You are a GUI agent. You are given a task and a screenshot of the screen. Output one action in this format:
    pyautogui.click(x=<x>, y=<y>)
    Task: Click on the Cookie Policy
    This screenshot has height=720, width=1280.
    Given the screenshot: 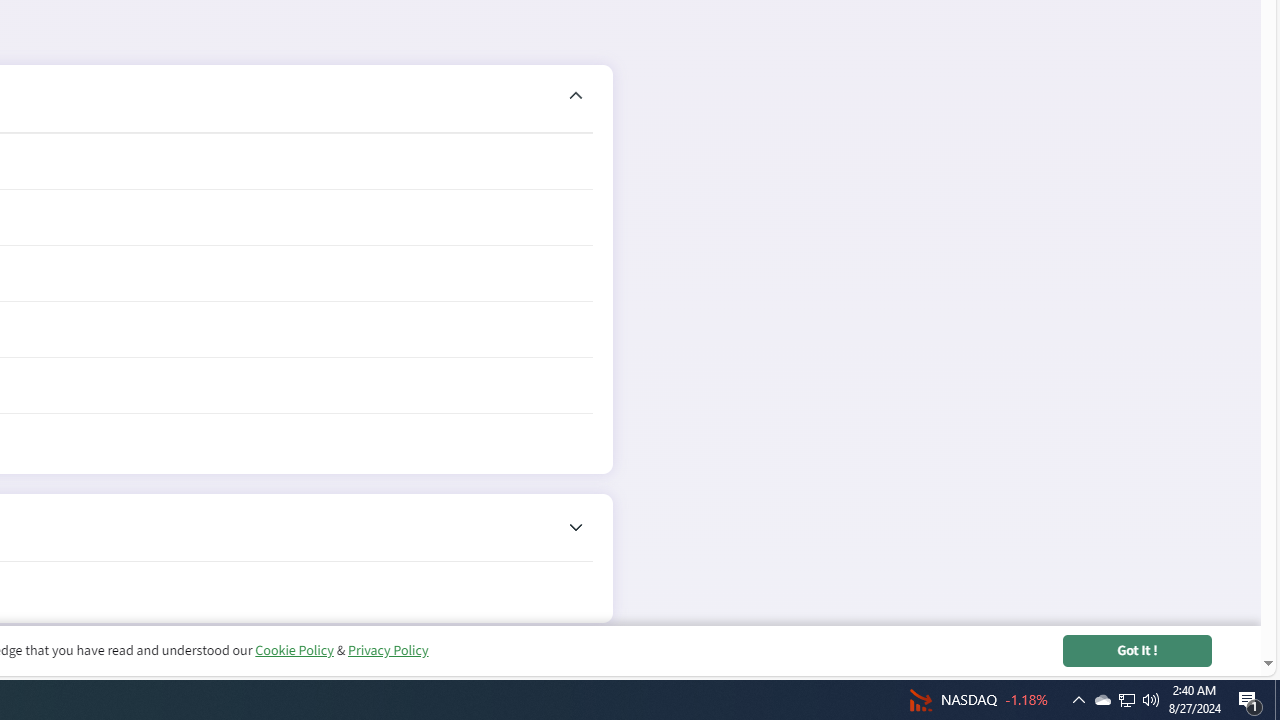 What is the action you would take?
    pyautogui.click(x=294, y=650)
    